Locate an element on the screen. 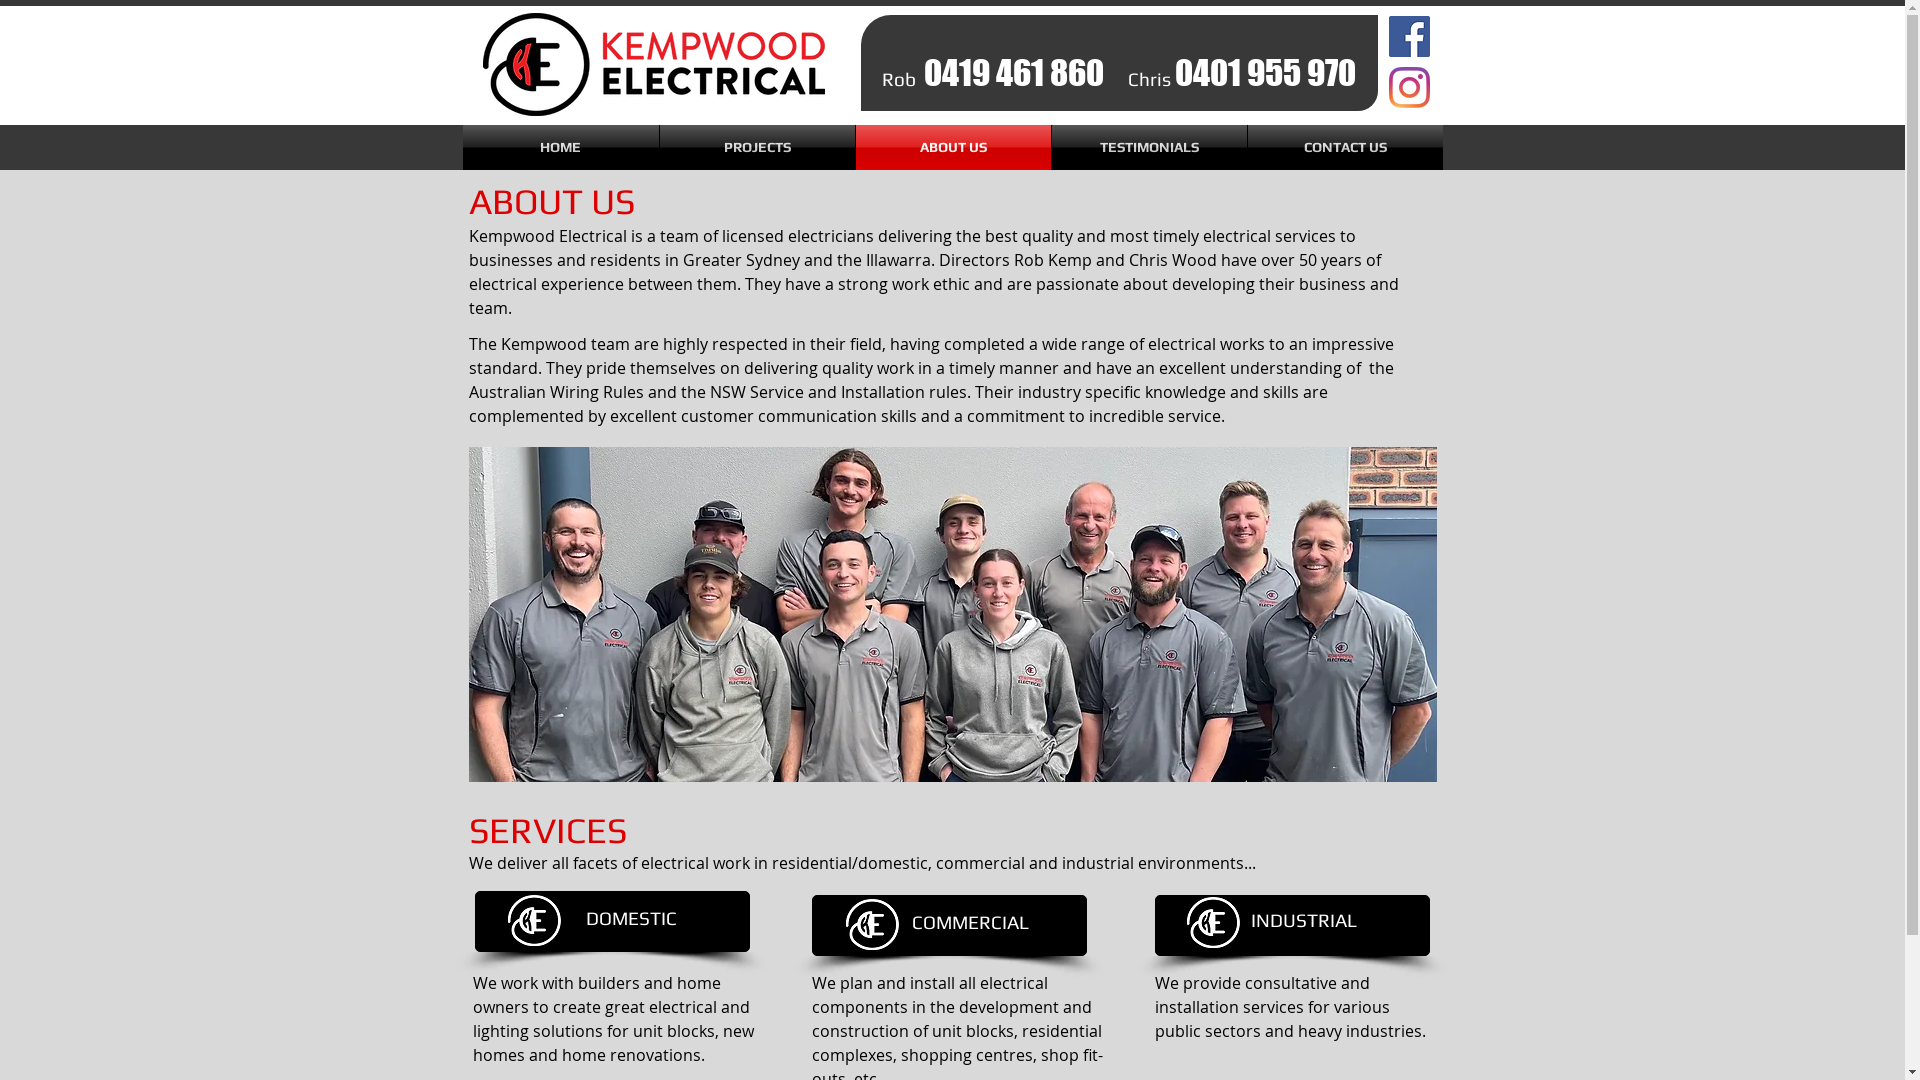 The width and height of the screenshot is (1920, 1080). HOME is located at coordinates (560, 148).